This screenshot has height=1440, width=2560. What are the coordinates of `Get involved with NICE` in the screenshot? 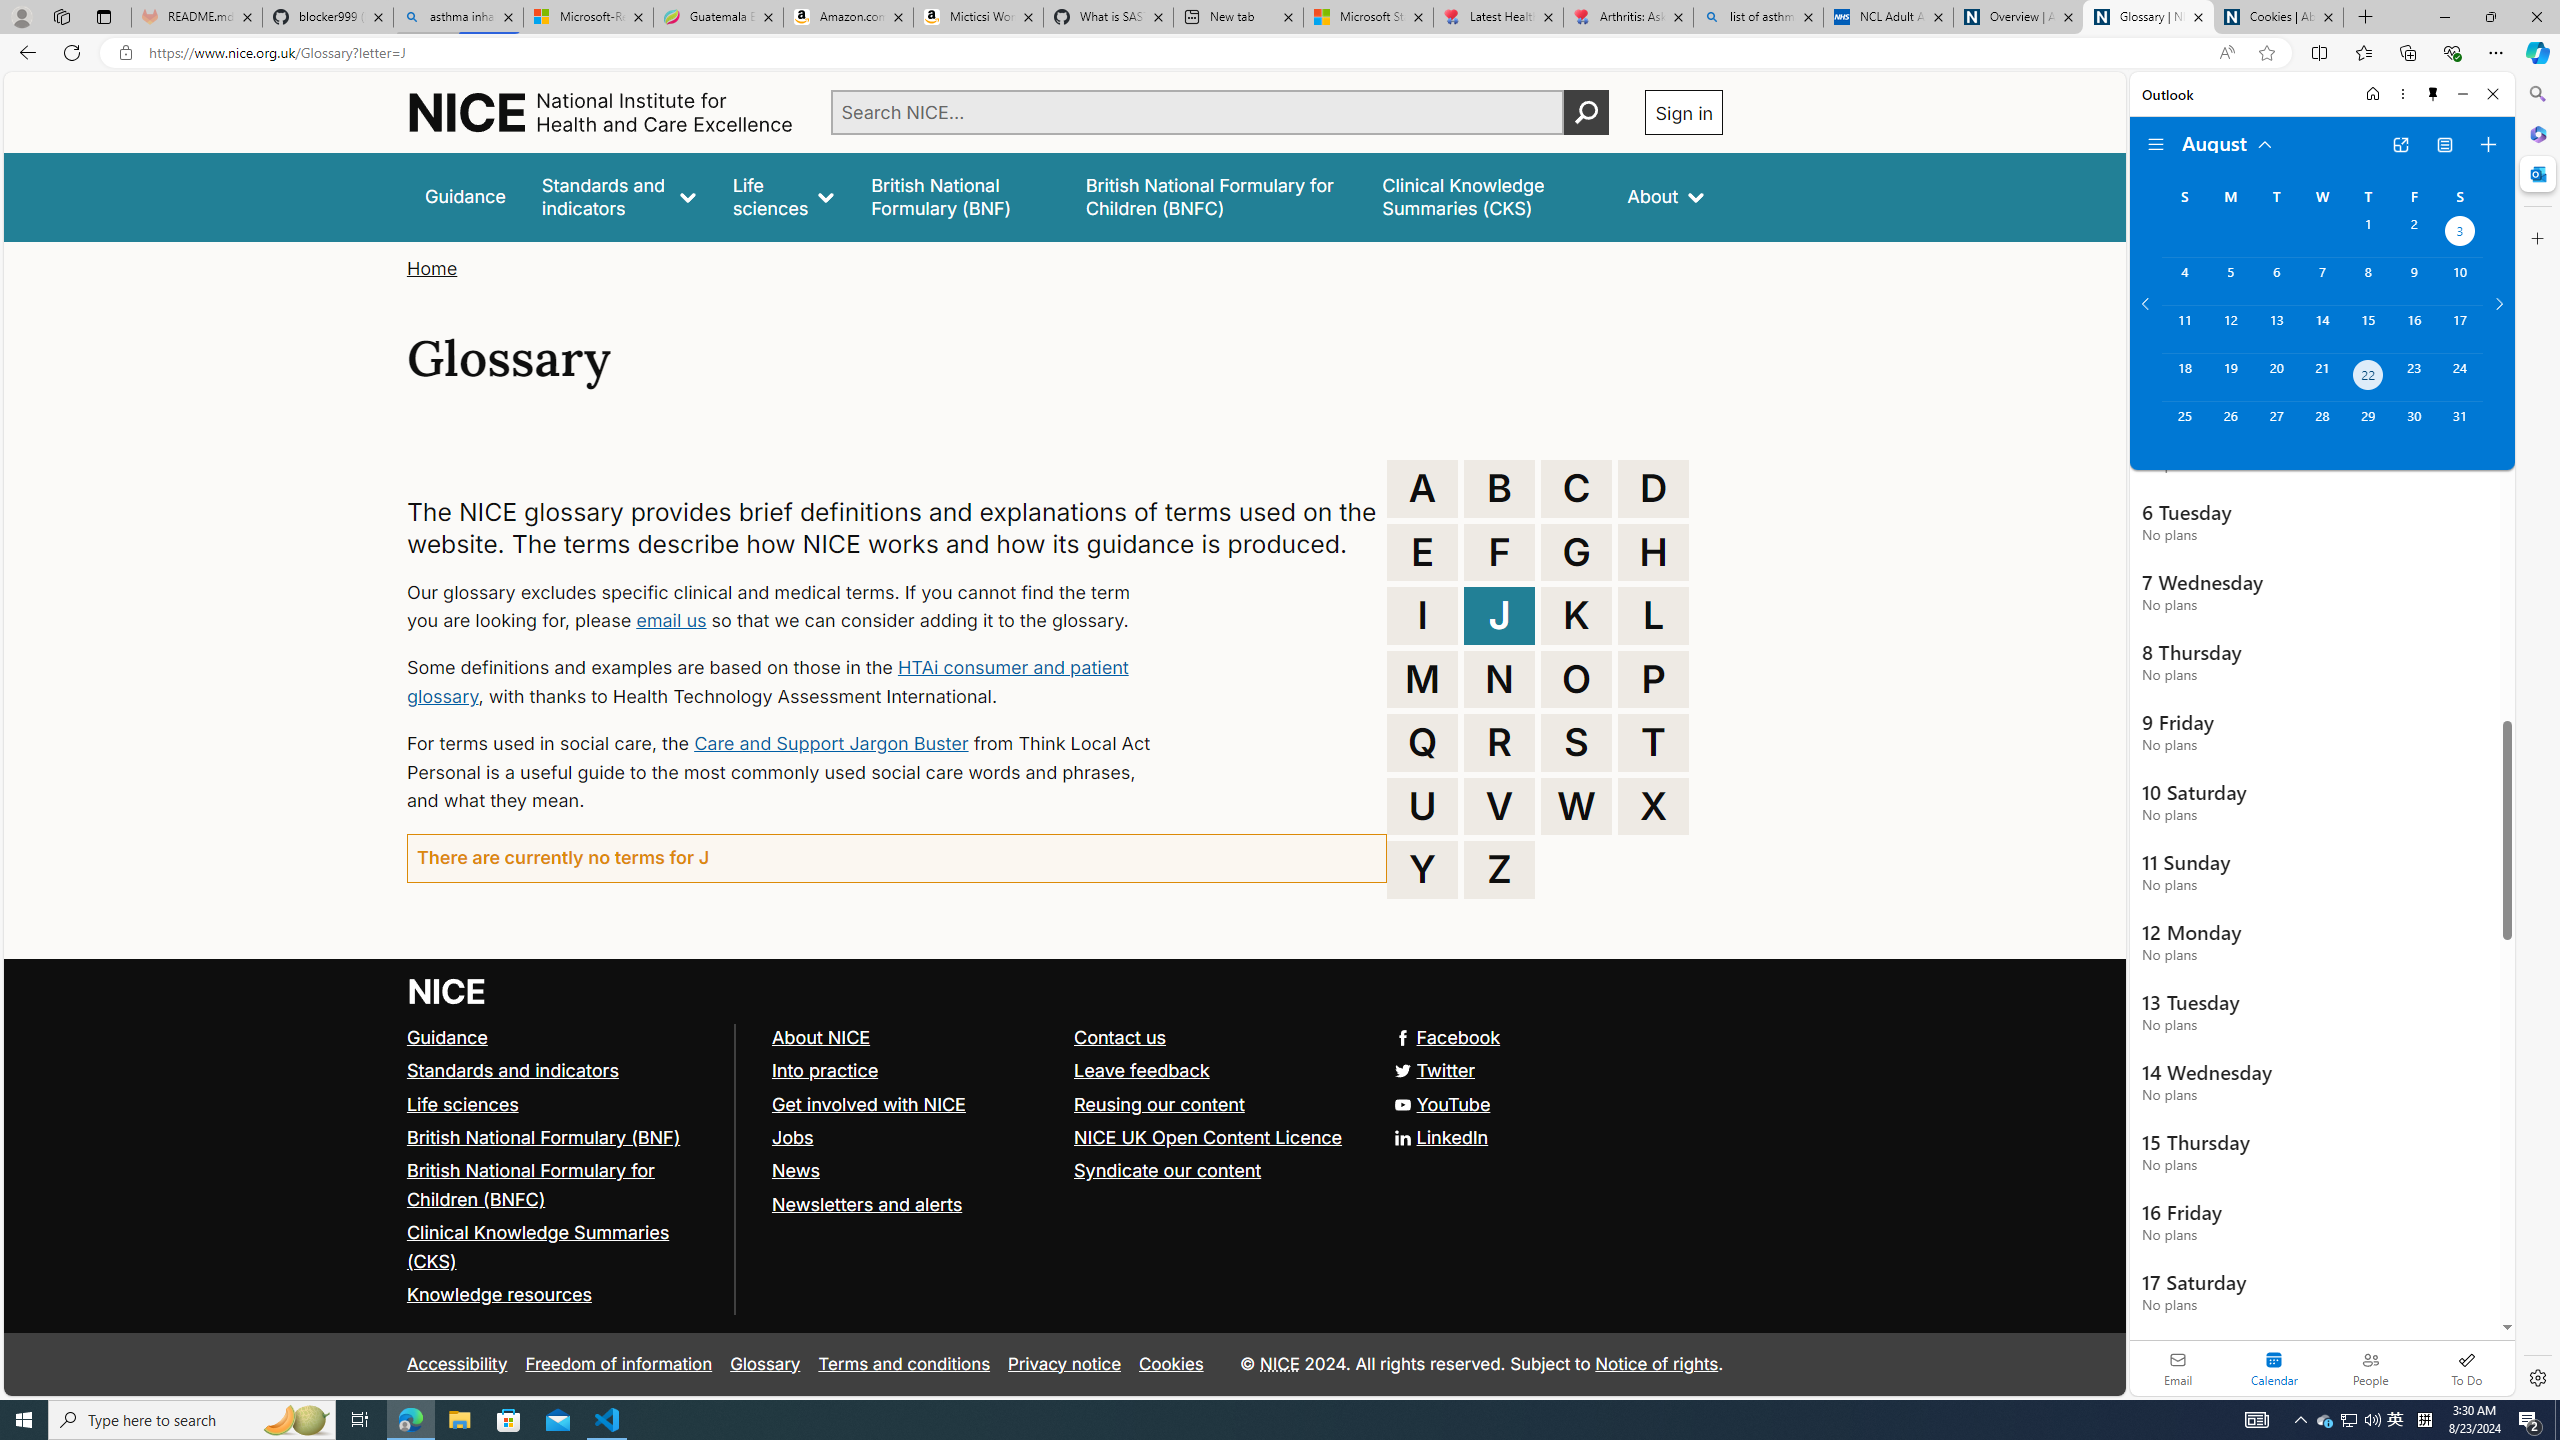 It's located at (868, 1103).